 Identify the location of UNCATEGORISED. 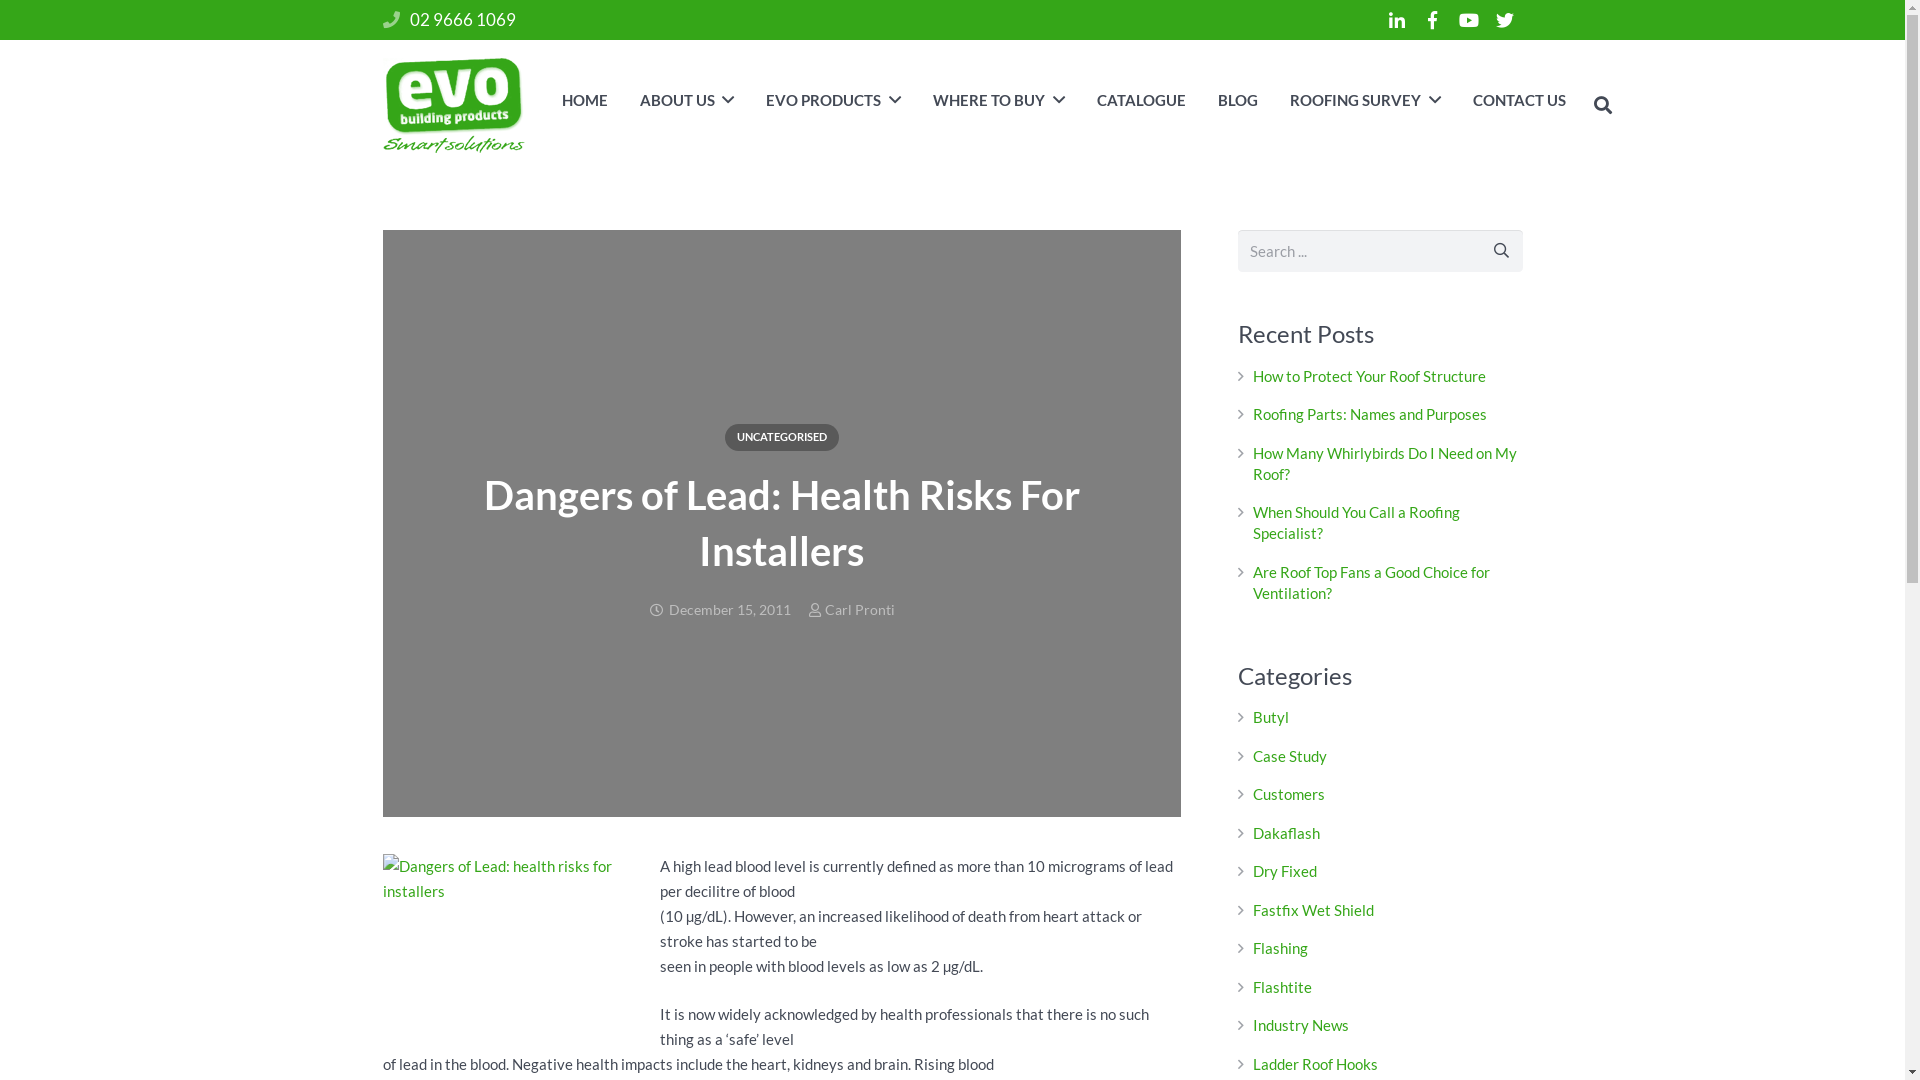
(781, 438).